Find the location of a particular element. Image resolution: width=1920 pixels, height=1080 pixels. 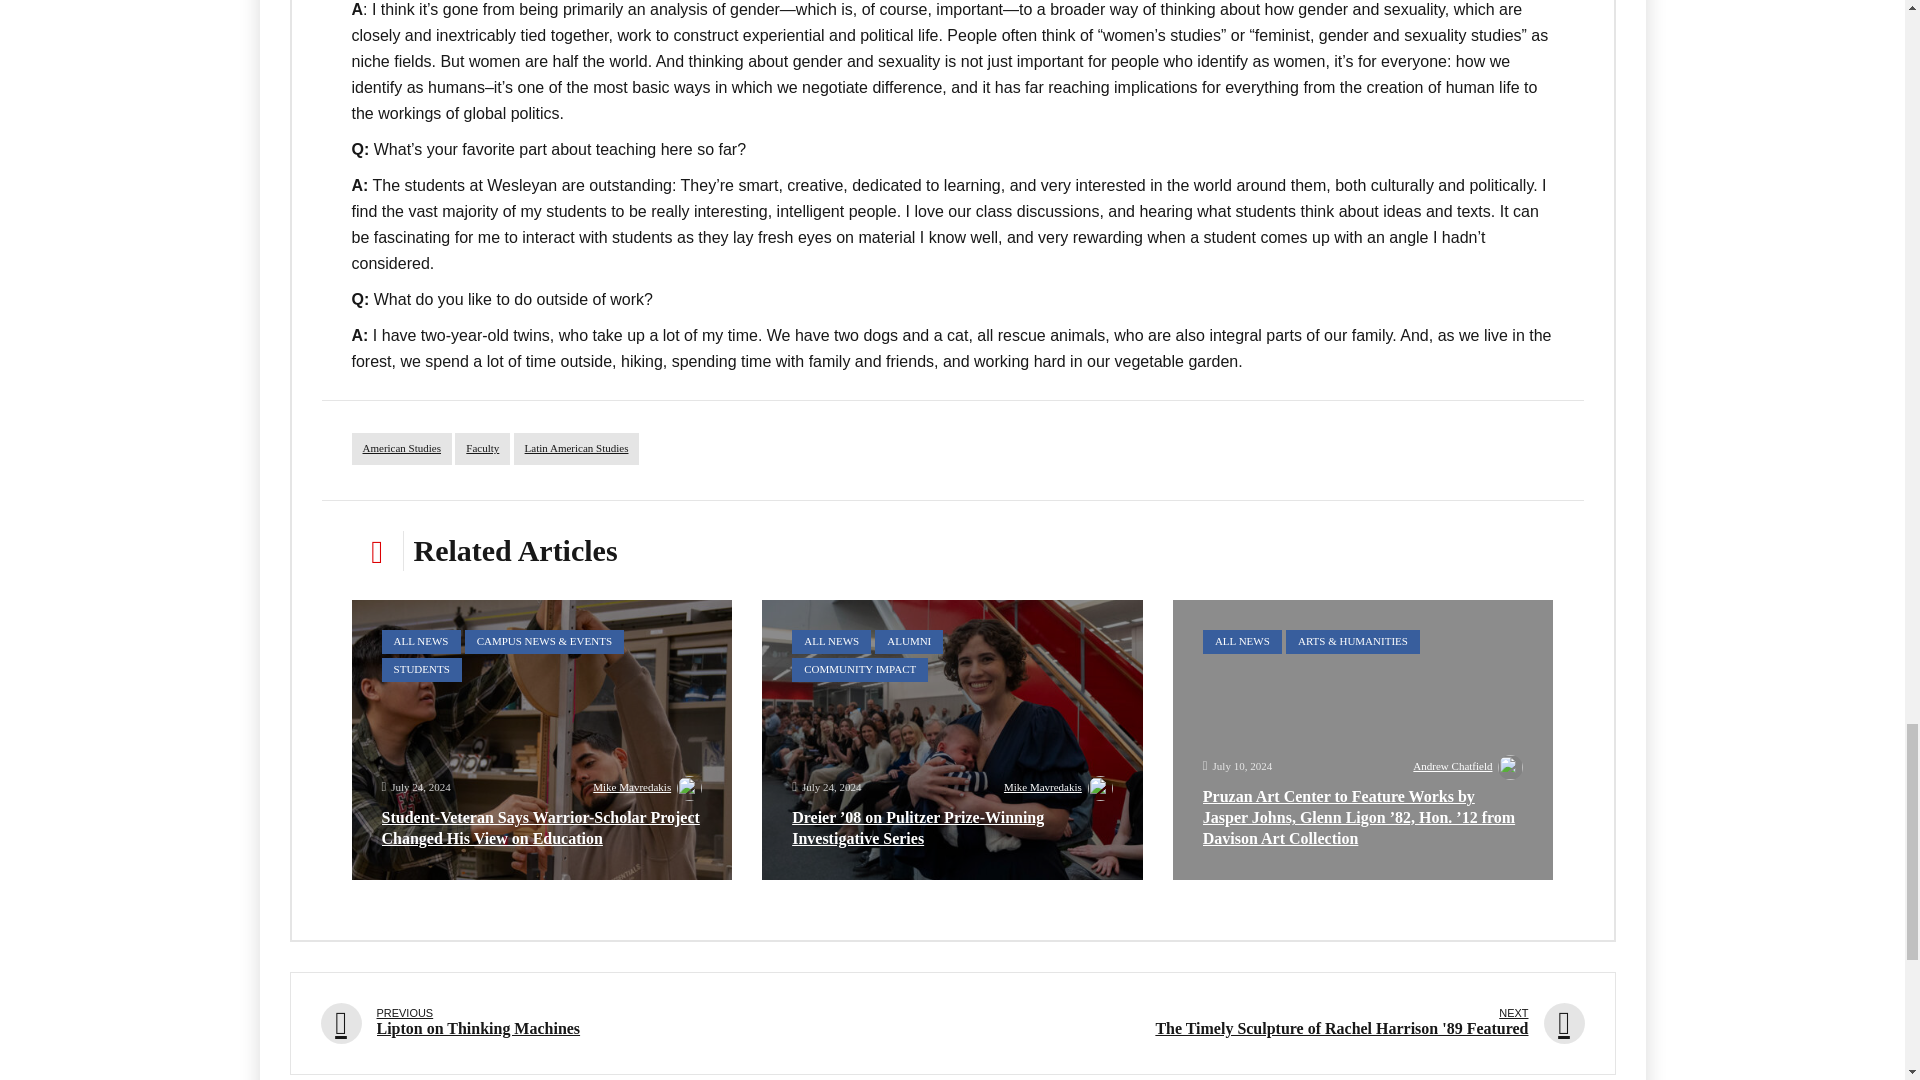

Mike Mavredakis is located at coordinates (648, 790).